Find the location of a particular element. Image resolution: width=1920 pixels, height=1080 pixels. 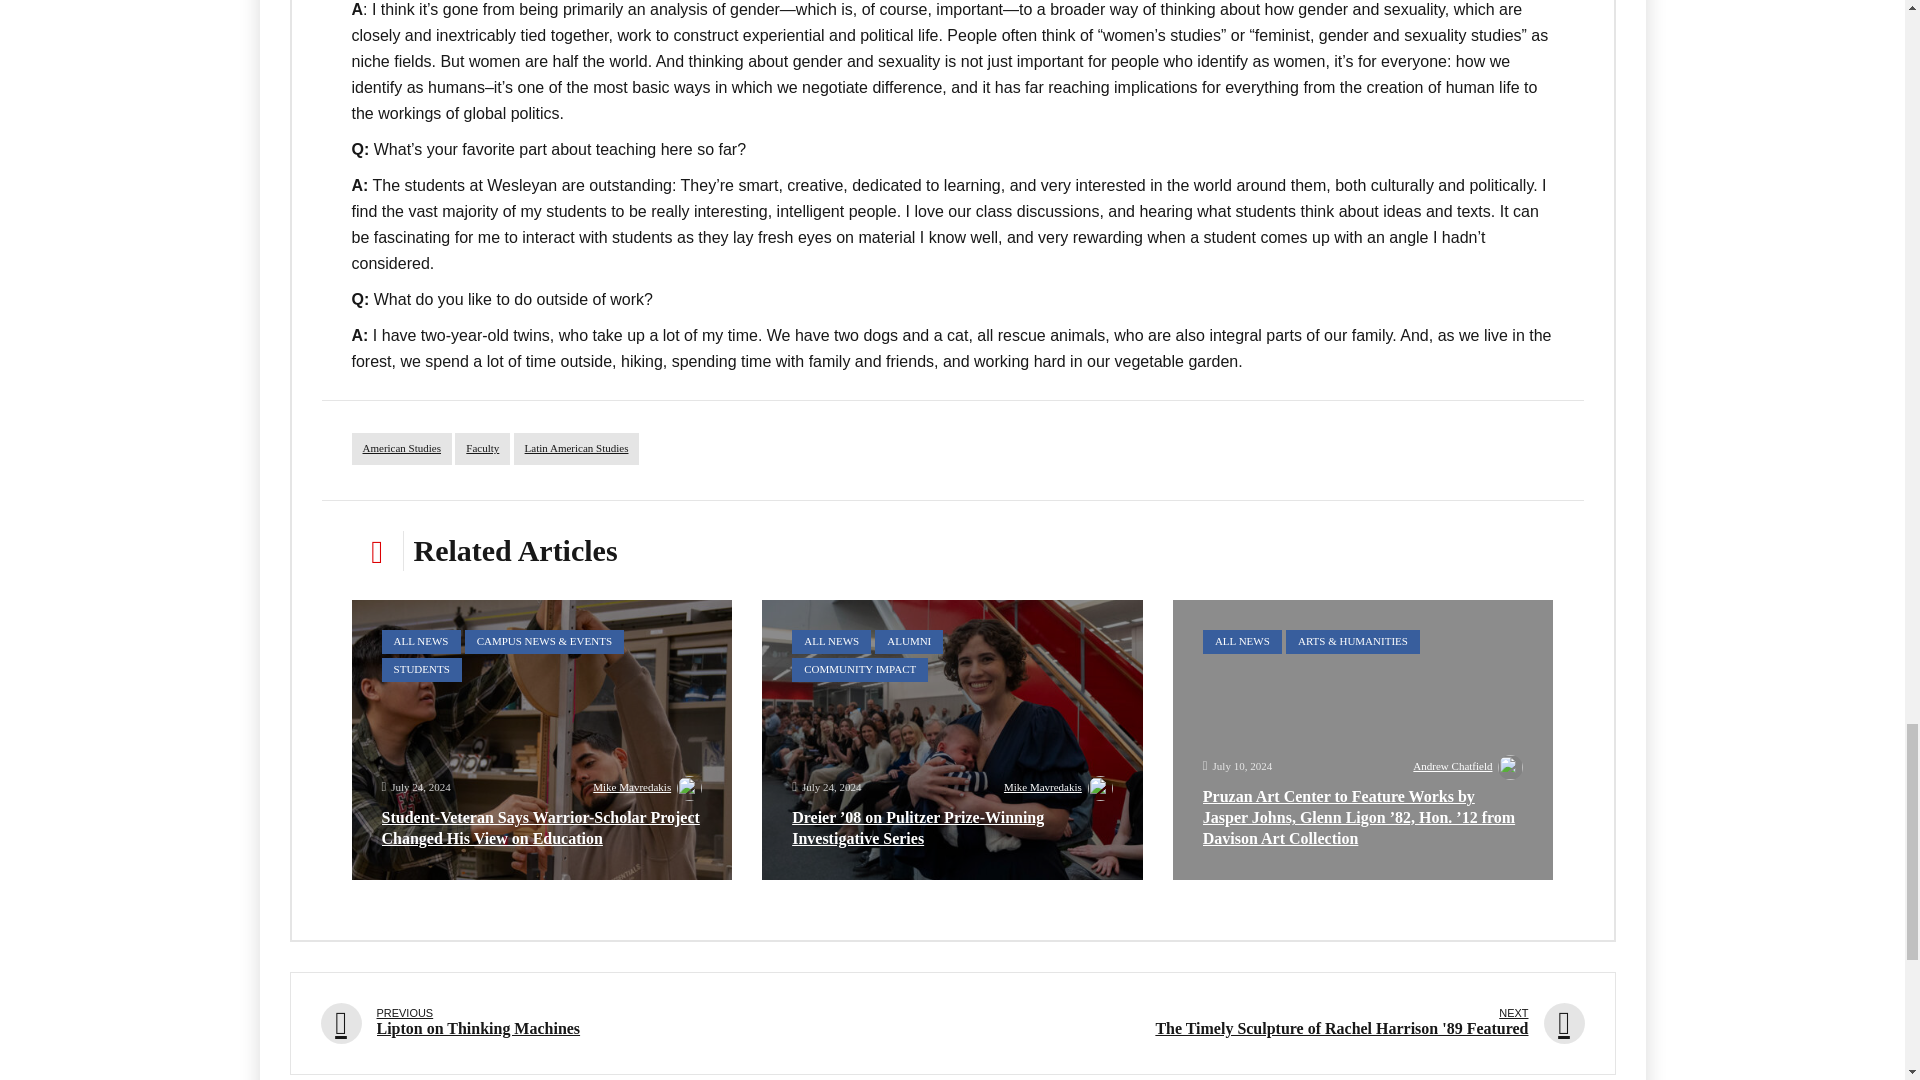

Mike Mavredakis is located at coordinates (648, 790).